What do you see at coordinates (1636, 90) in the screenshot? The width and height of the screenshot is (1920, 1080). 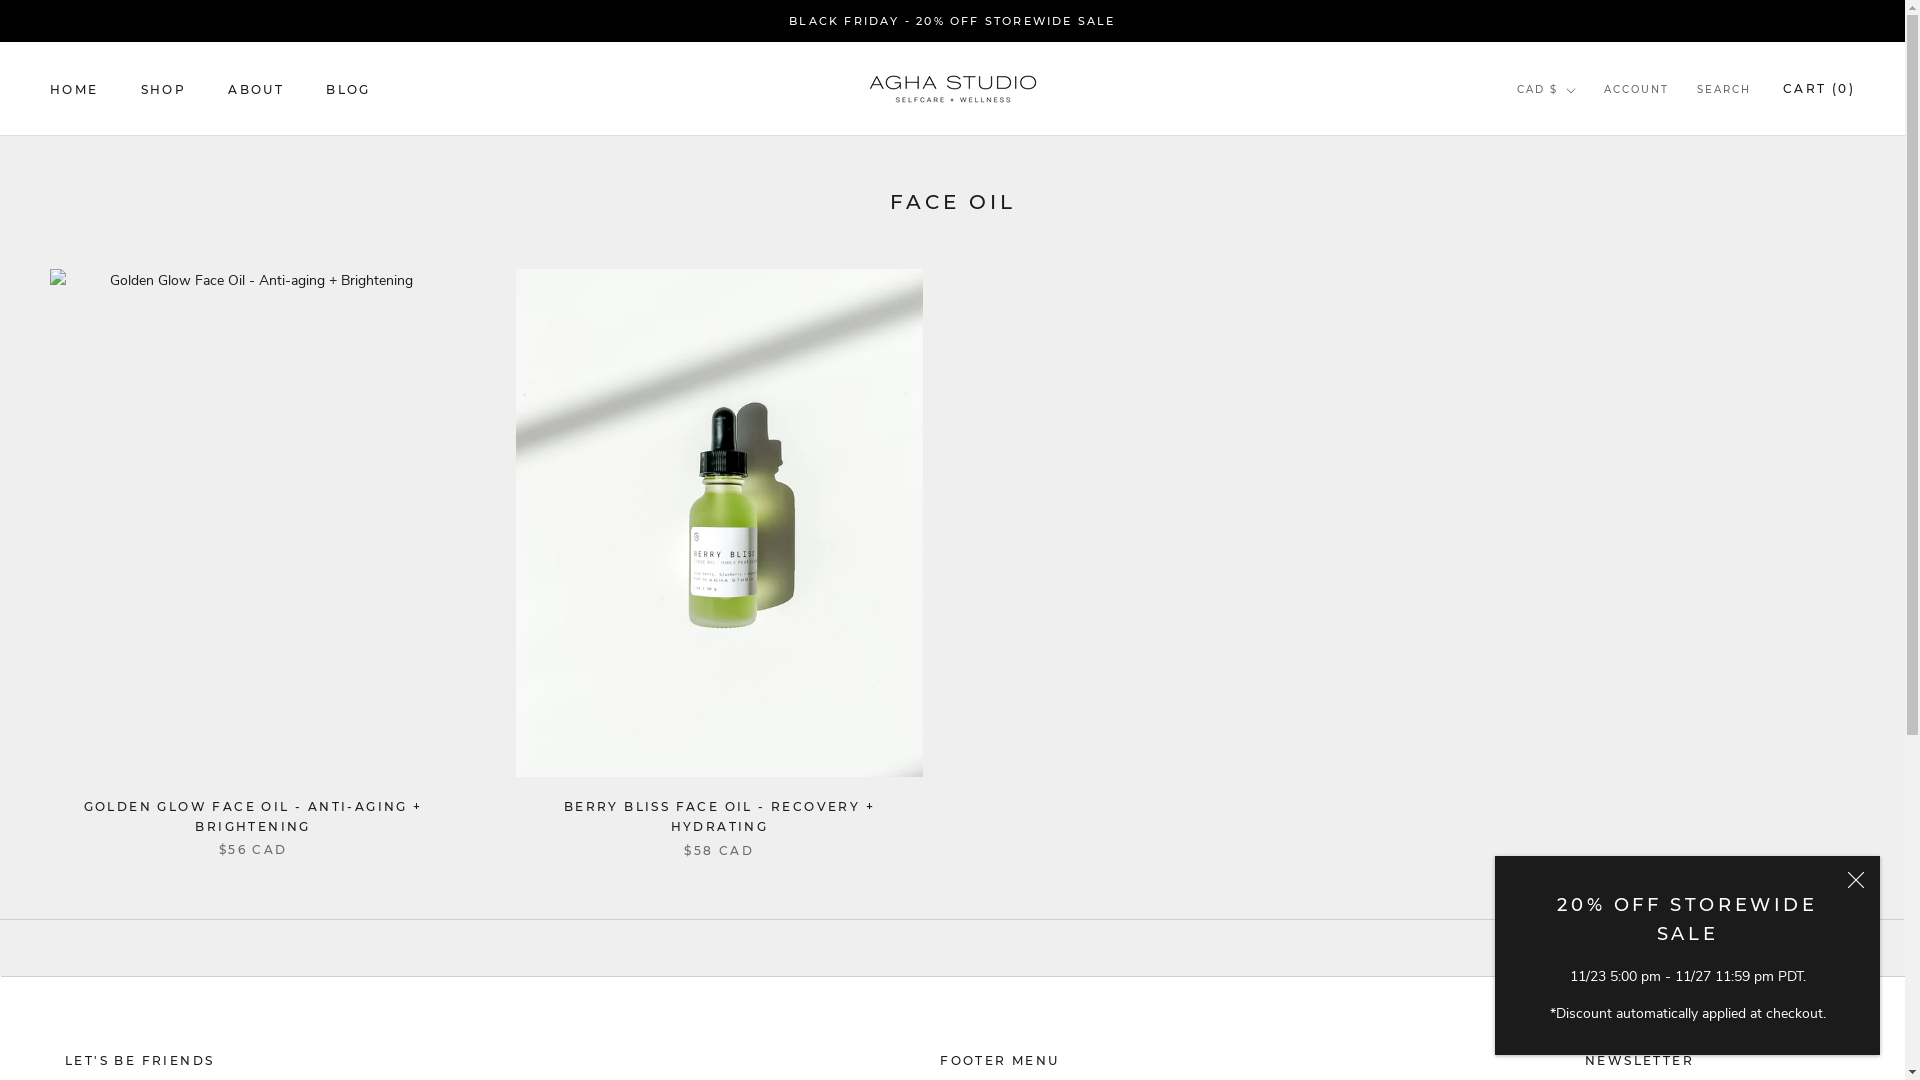 I see `ACCOUNT` at bounding box center [1636, 90].